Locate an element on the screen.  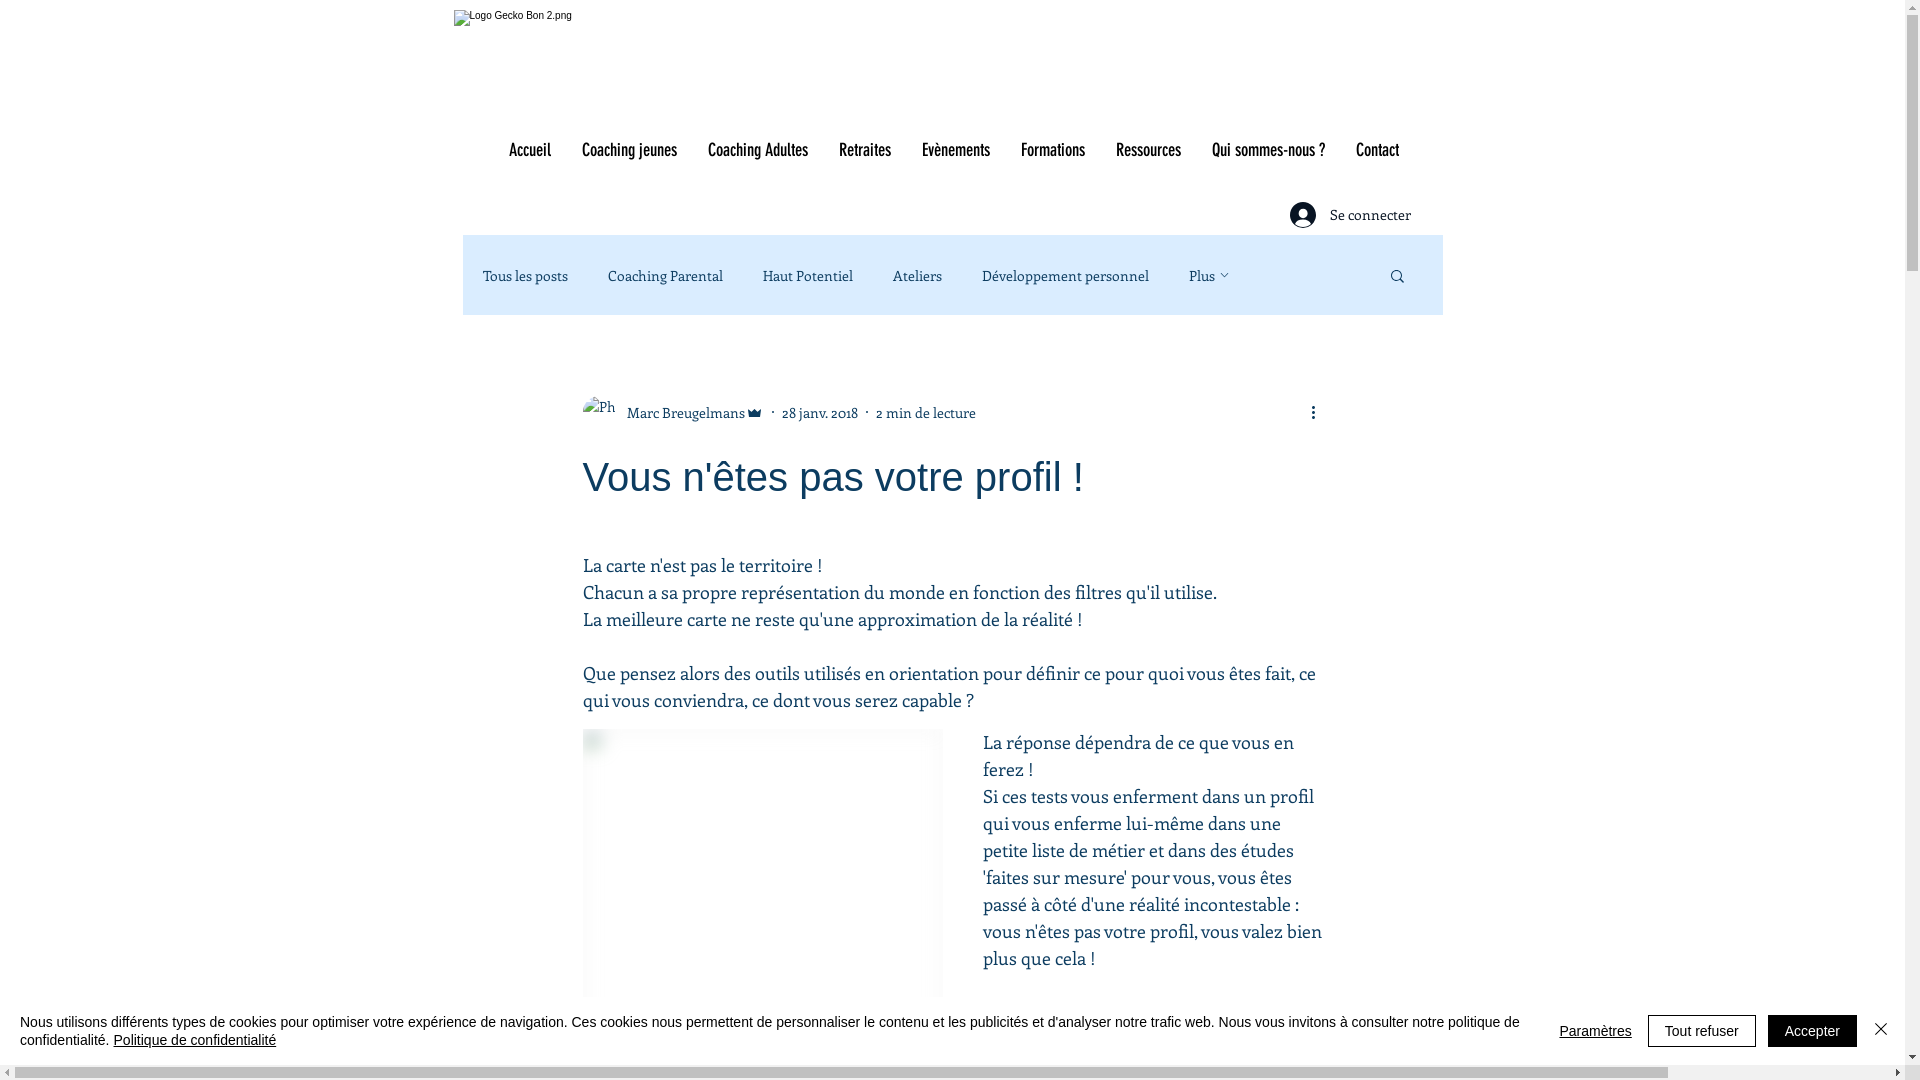
Coaching jeunes is located at coordinates (629, 150).